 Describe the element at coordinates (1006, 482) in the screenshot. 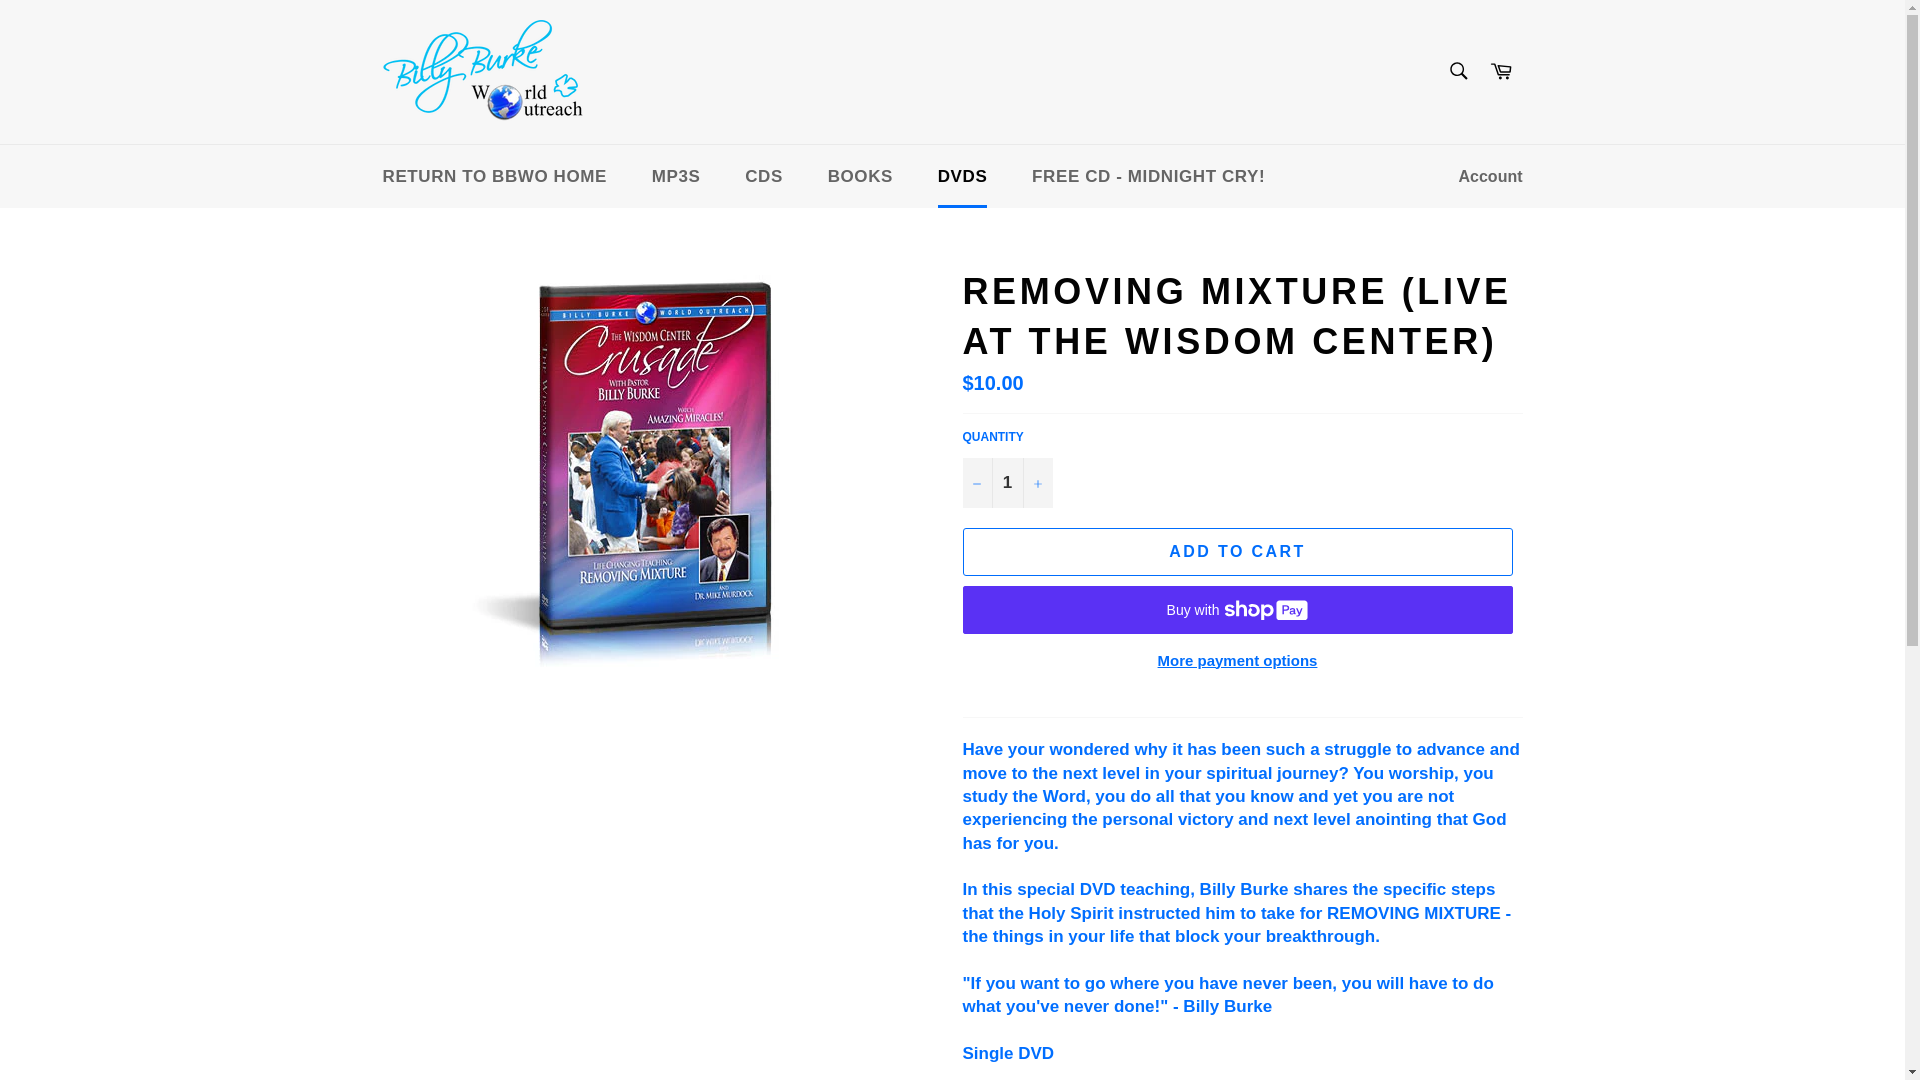

I see `1` at that location.